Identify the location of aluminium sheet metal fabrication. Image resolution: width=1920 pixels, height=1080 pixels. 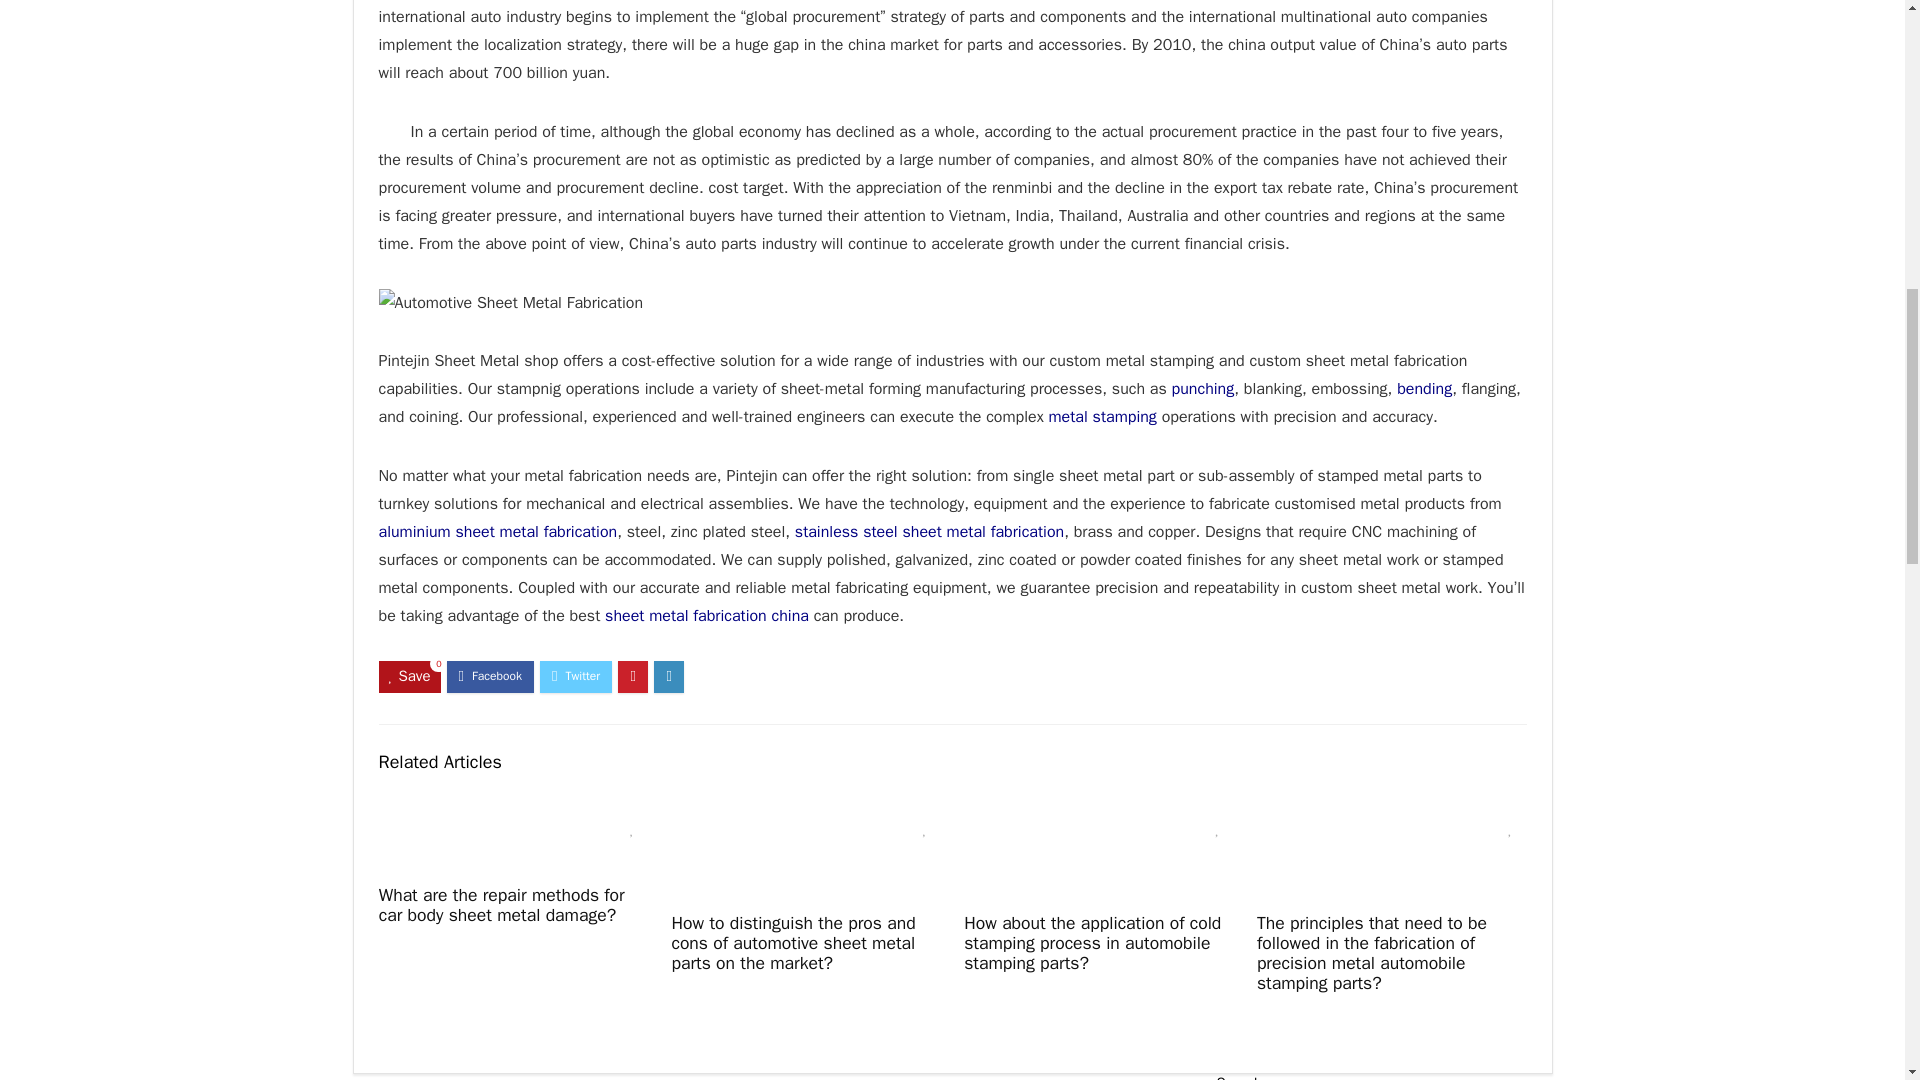
(497, 532).